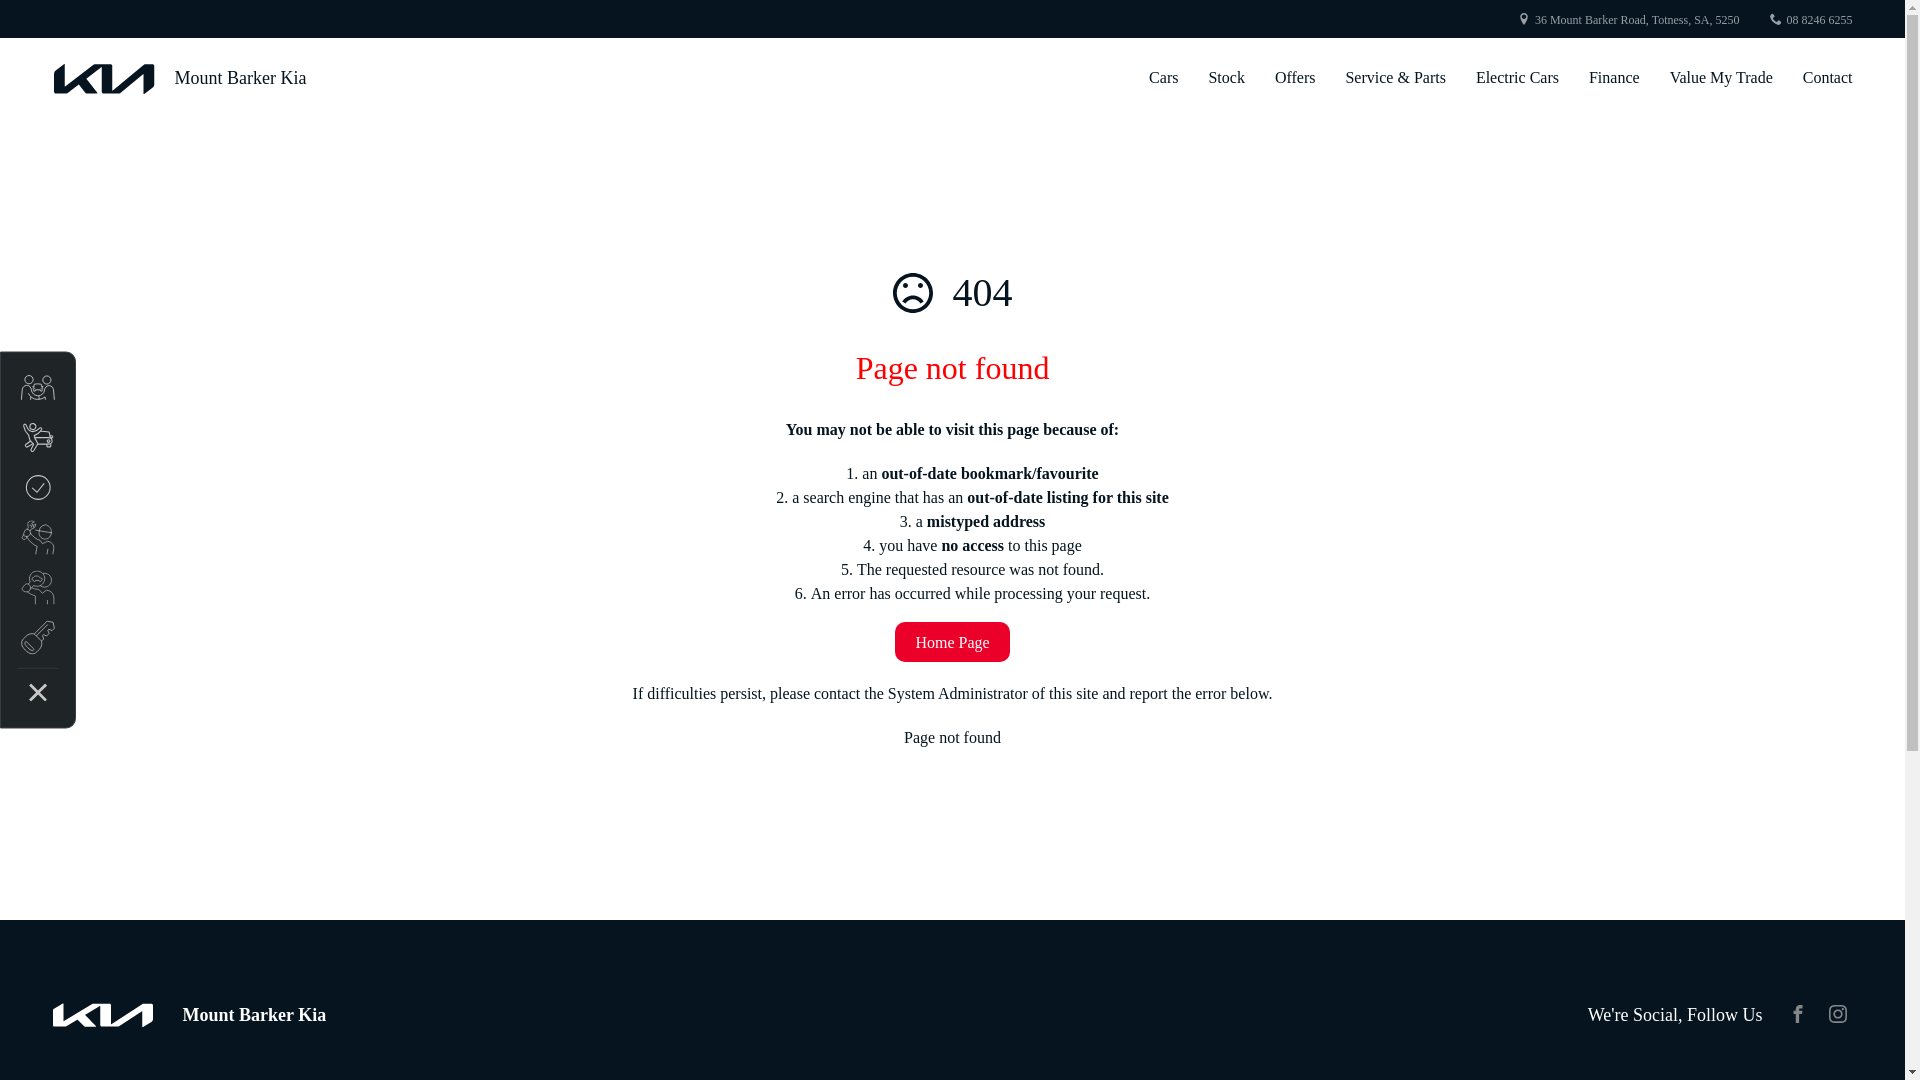  I want to click on Cars, so click(1164, 78).